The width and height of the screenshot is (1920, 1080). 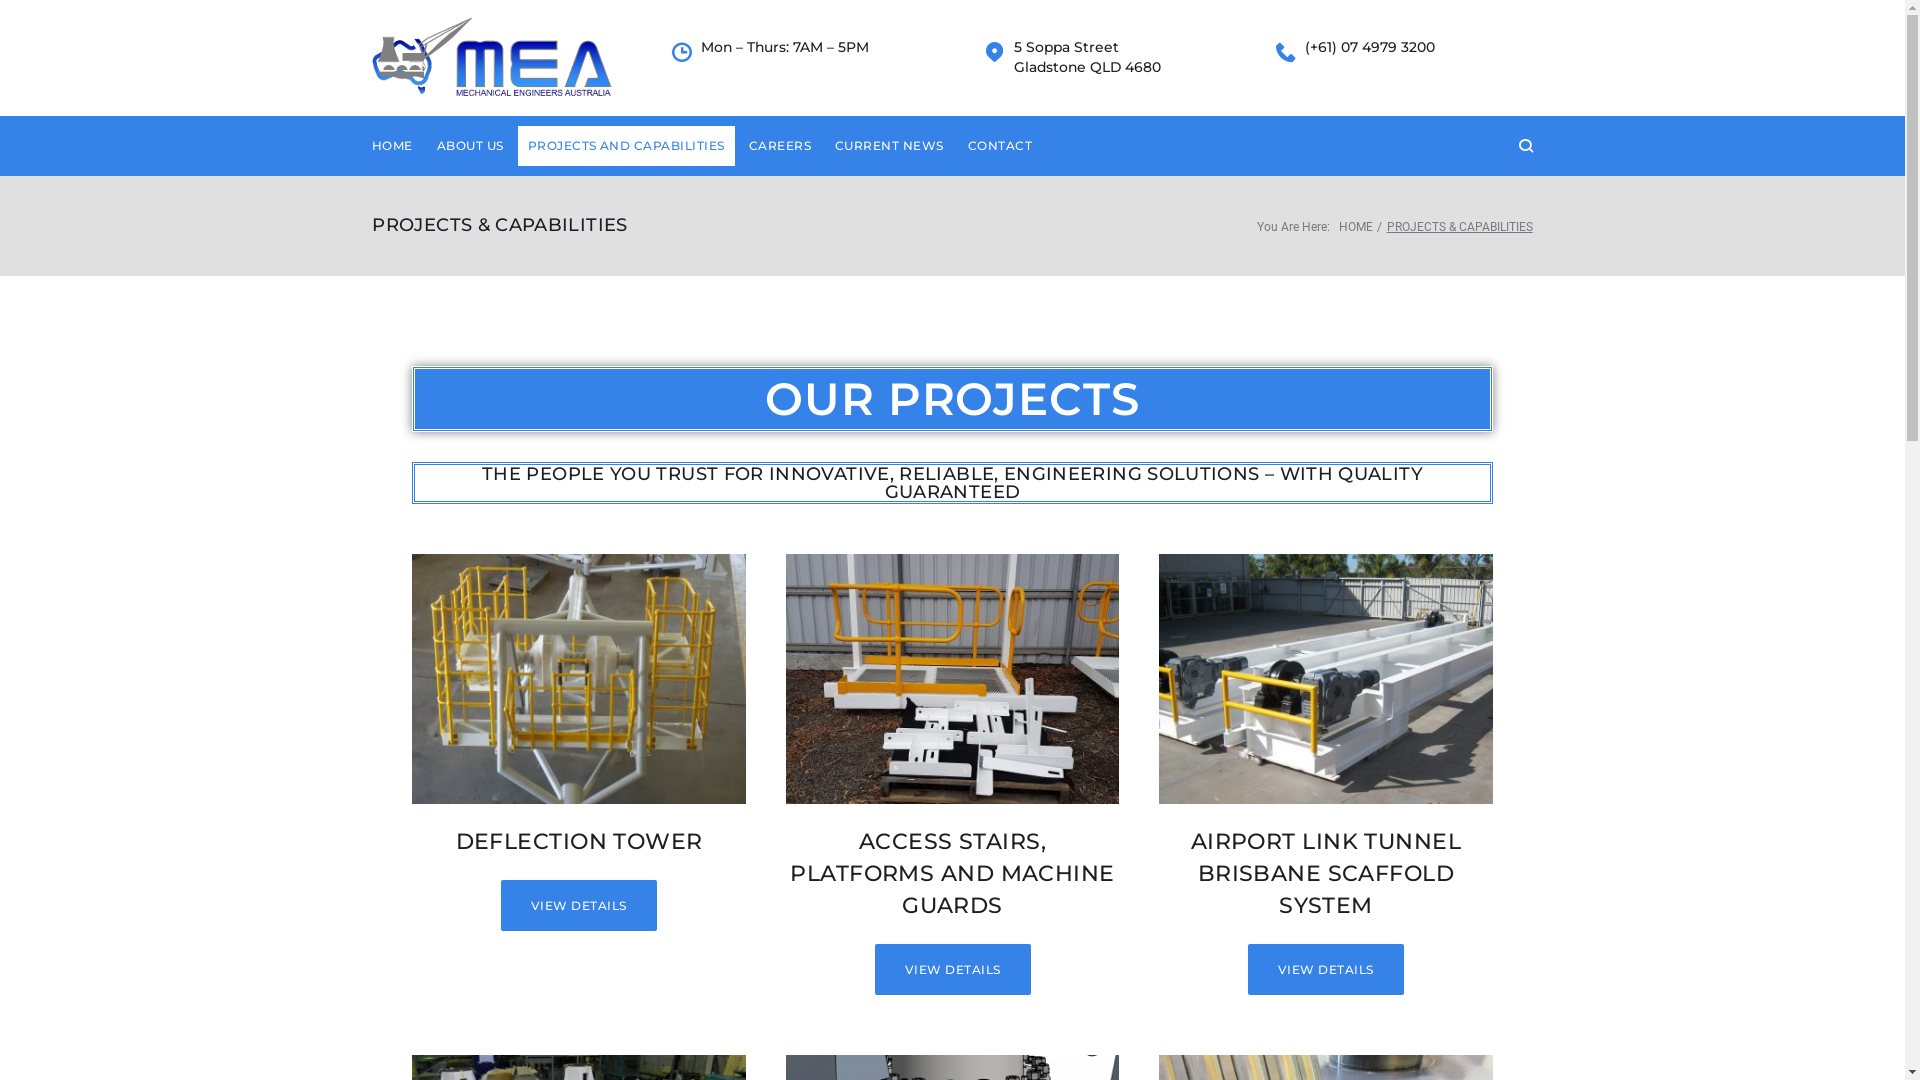 What do you see at coordinates (580, 842) in the screenshot?
I see `DEFLECTION TOWER` at bounding box center [580, 842].